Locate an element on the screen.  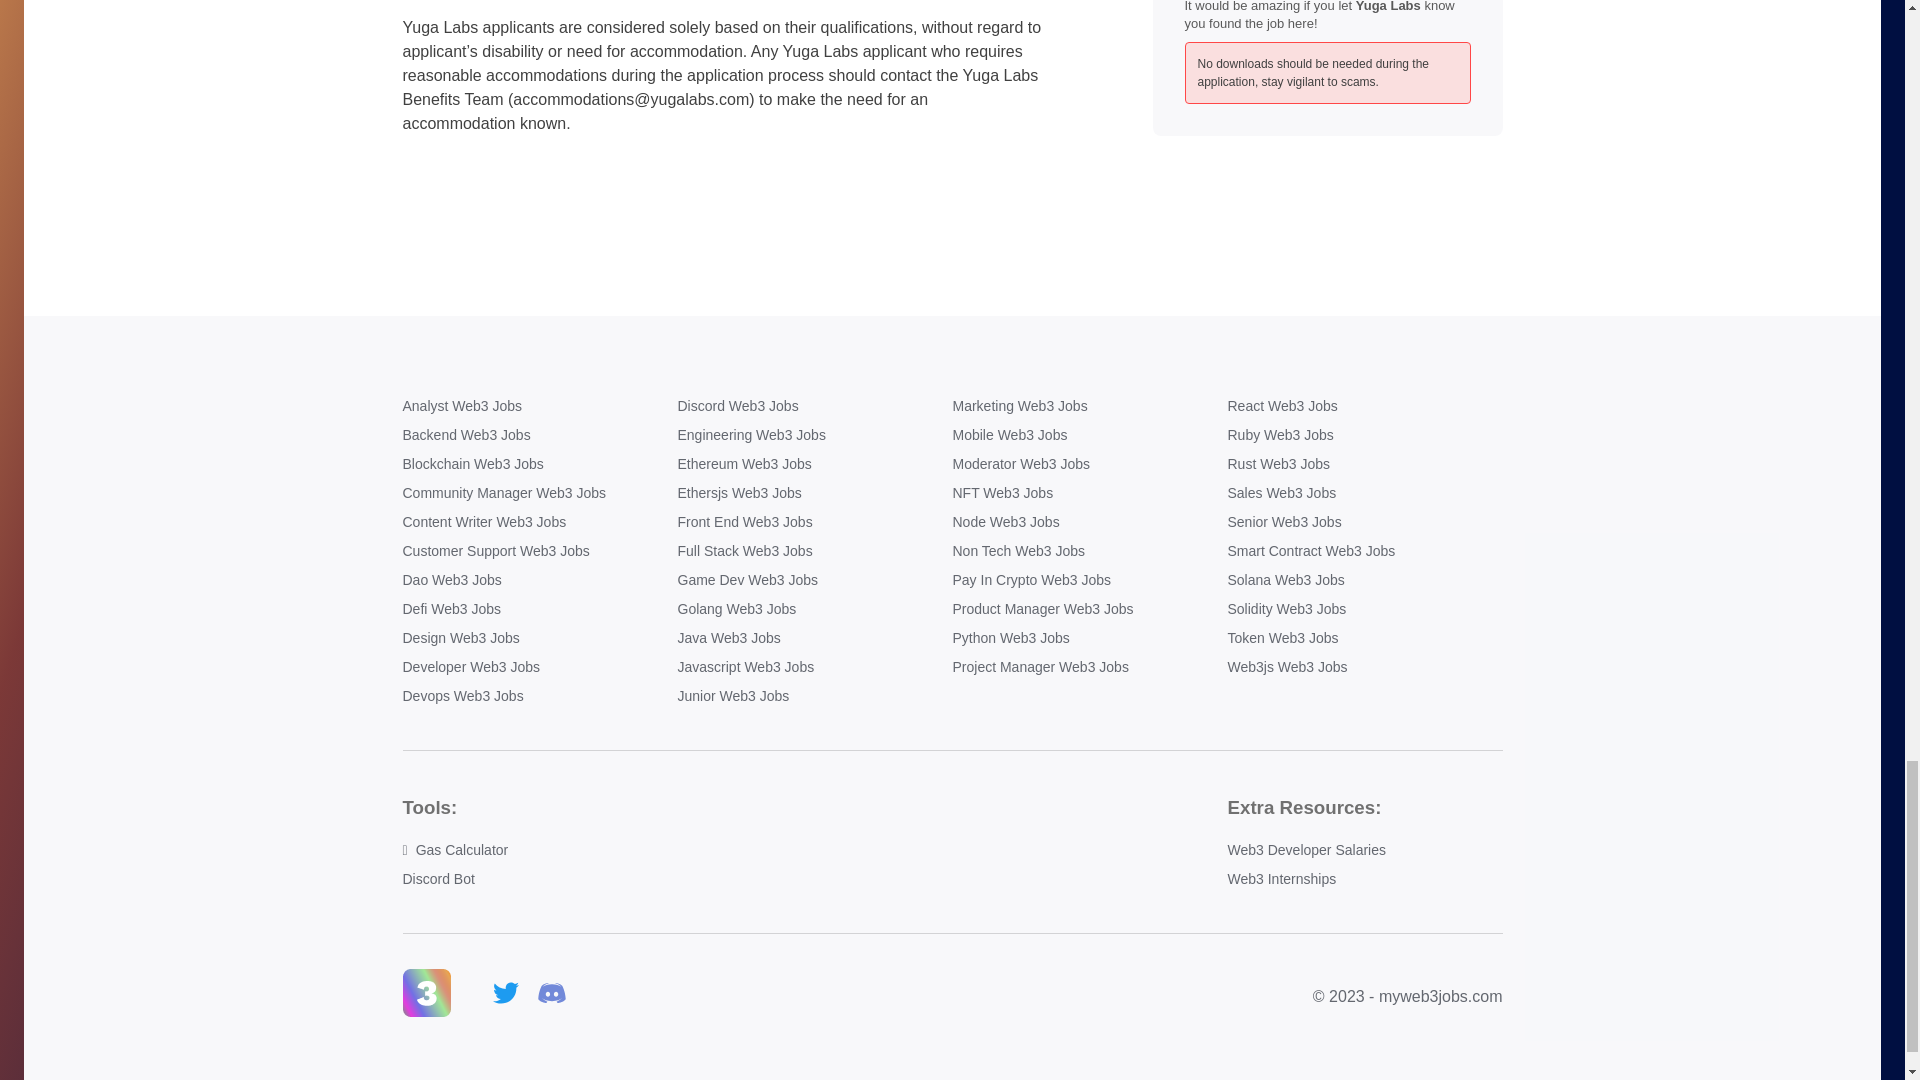
Analyst Web3 Jobs is located at coordinates (539, 406).